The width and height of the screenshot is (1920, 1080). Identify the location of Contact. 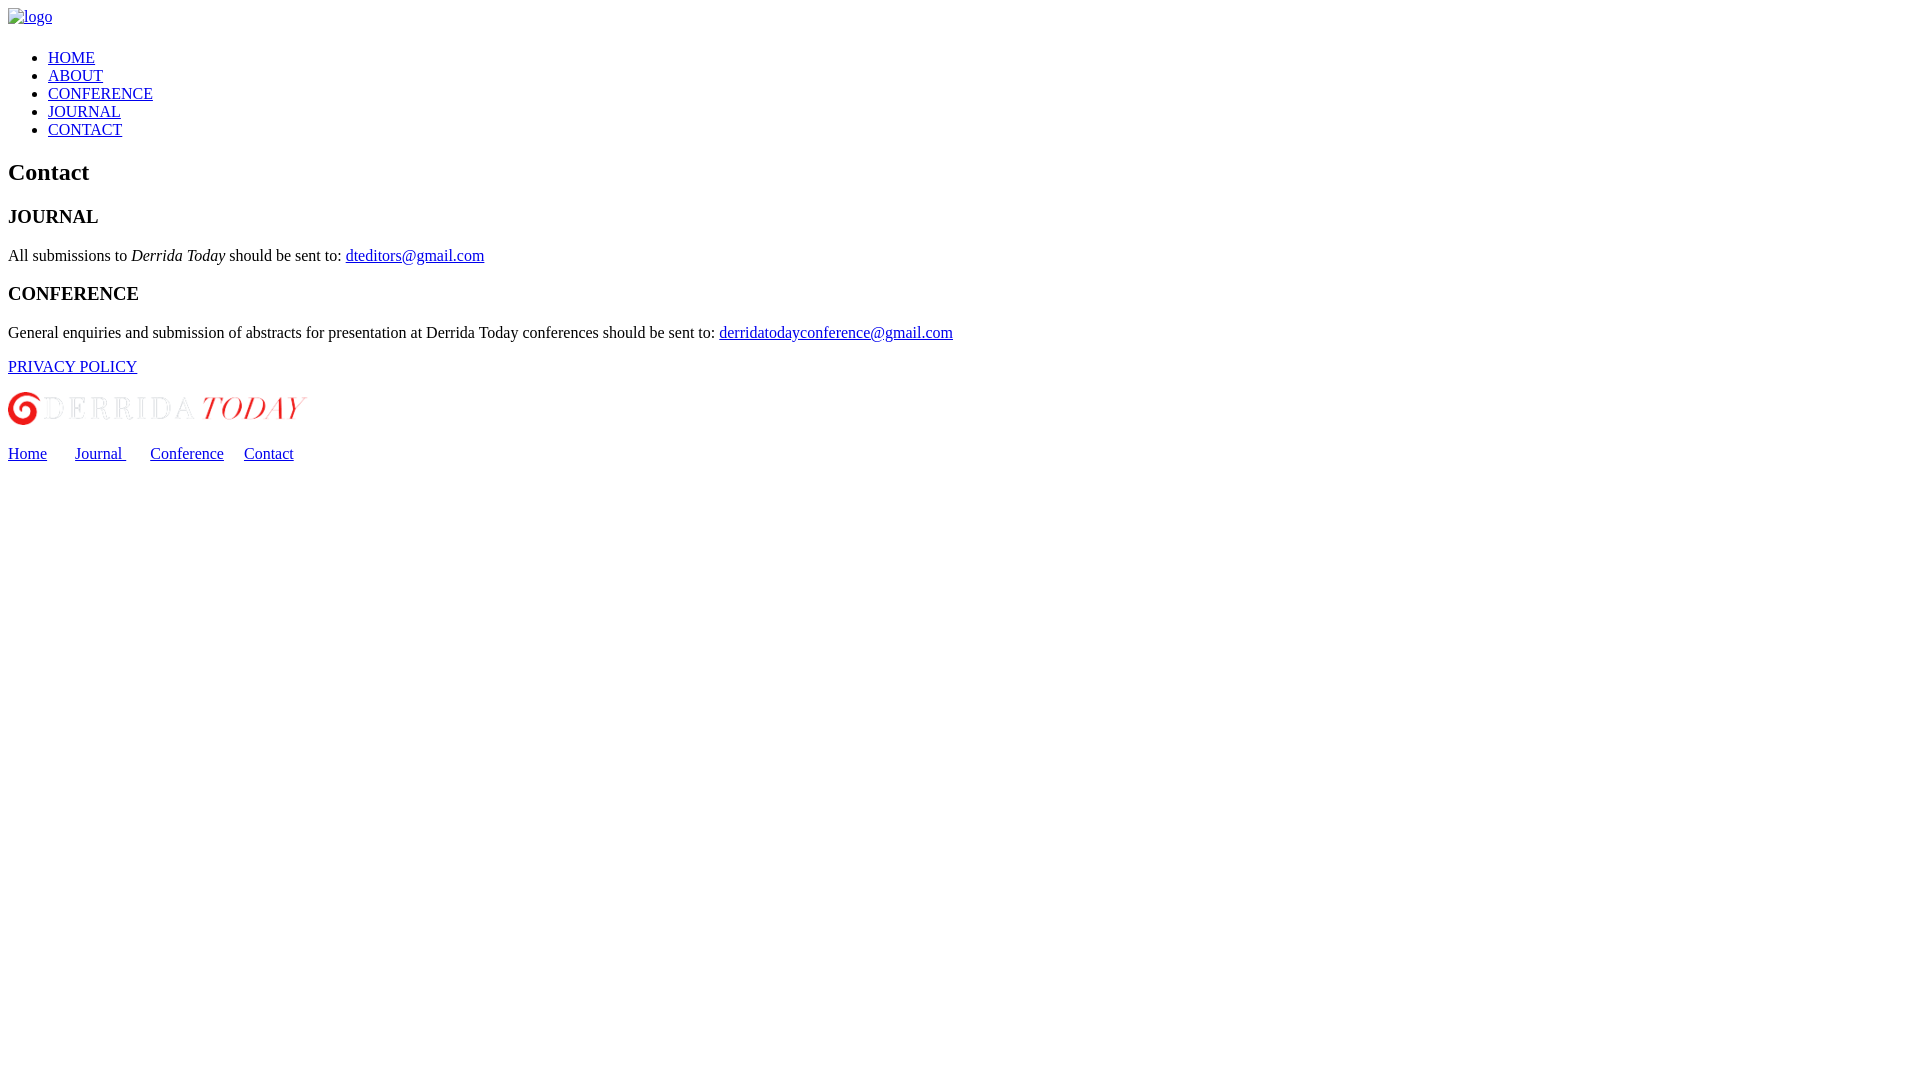
(269, 454).